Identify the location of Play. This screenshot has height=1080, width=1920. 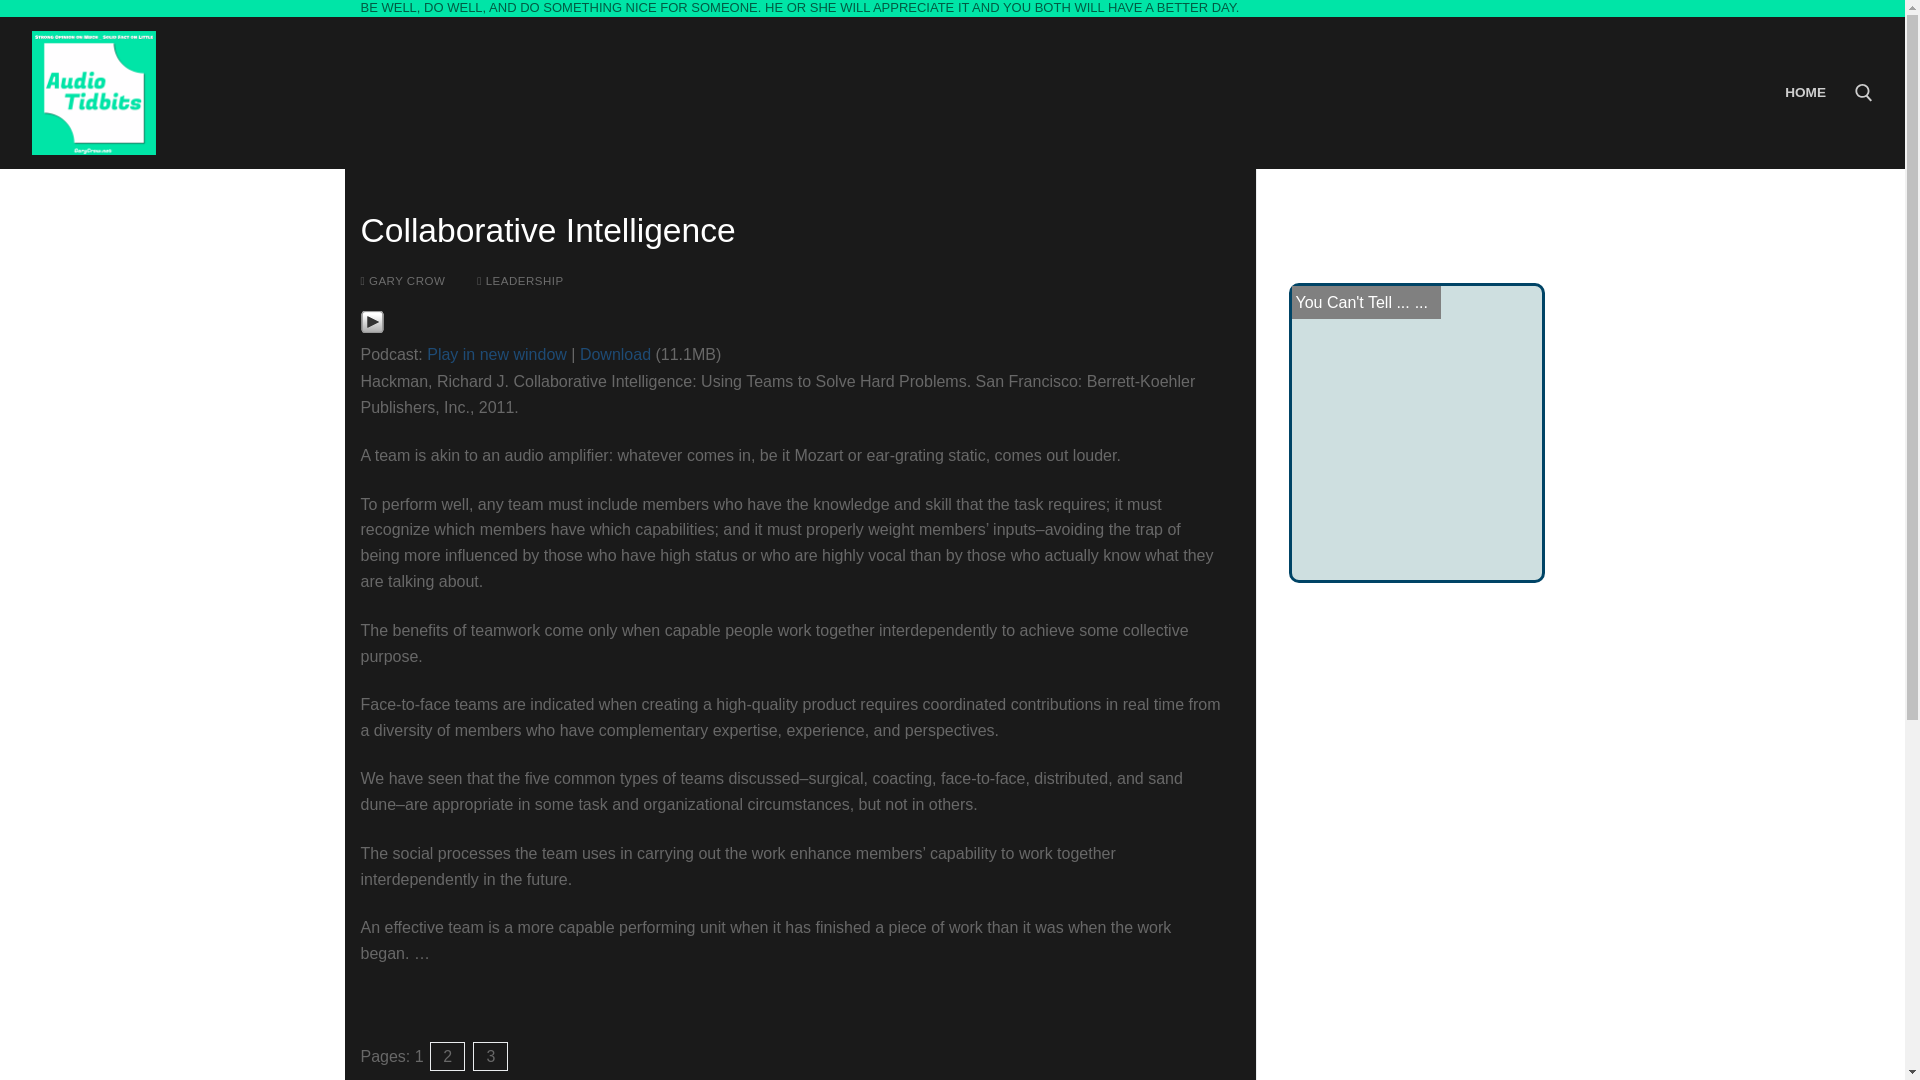
(371, 321).